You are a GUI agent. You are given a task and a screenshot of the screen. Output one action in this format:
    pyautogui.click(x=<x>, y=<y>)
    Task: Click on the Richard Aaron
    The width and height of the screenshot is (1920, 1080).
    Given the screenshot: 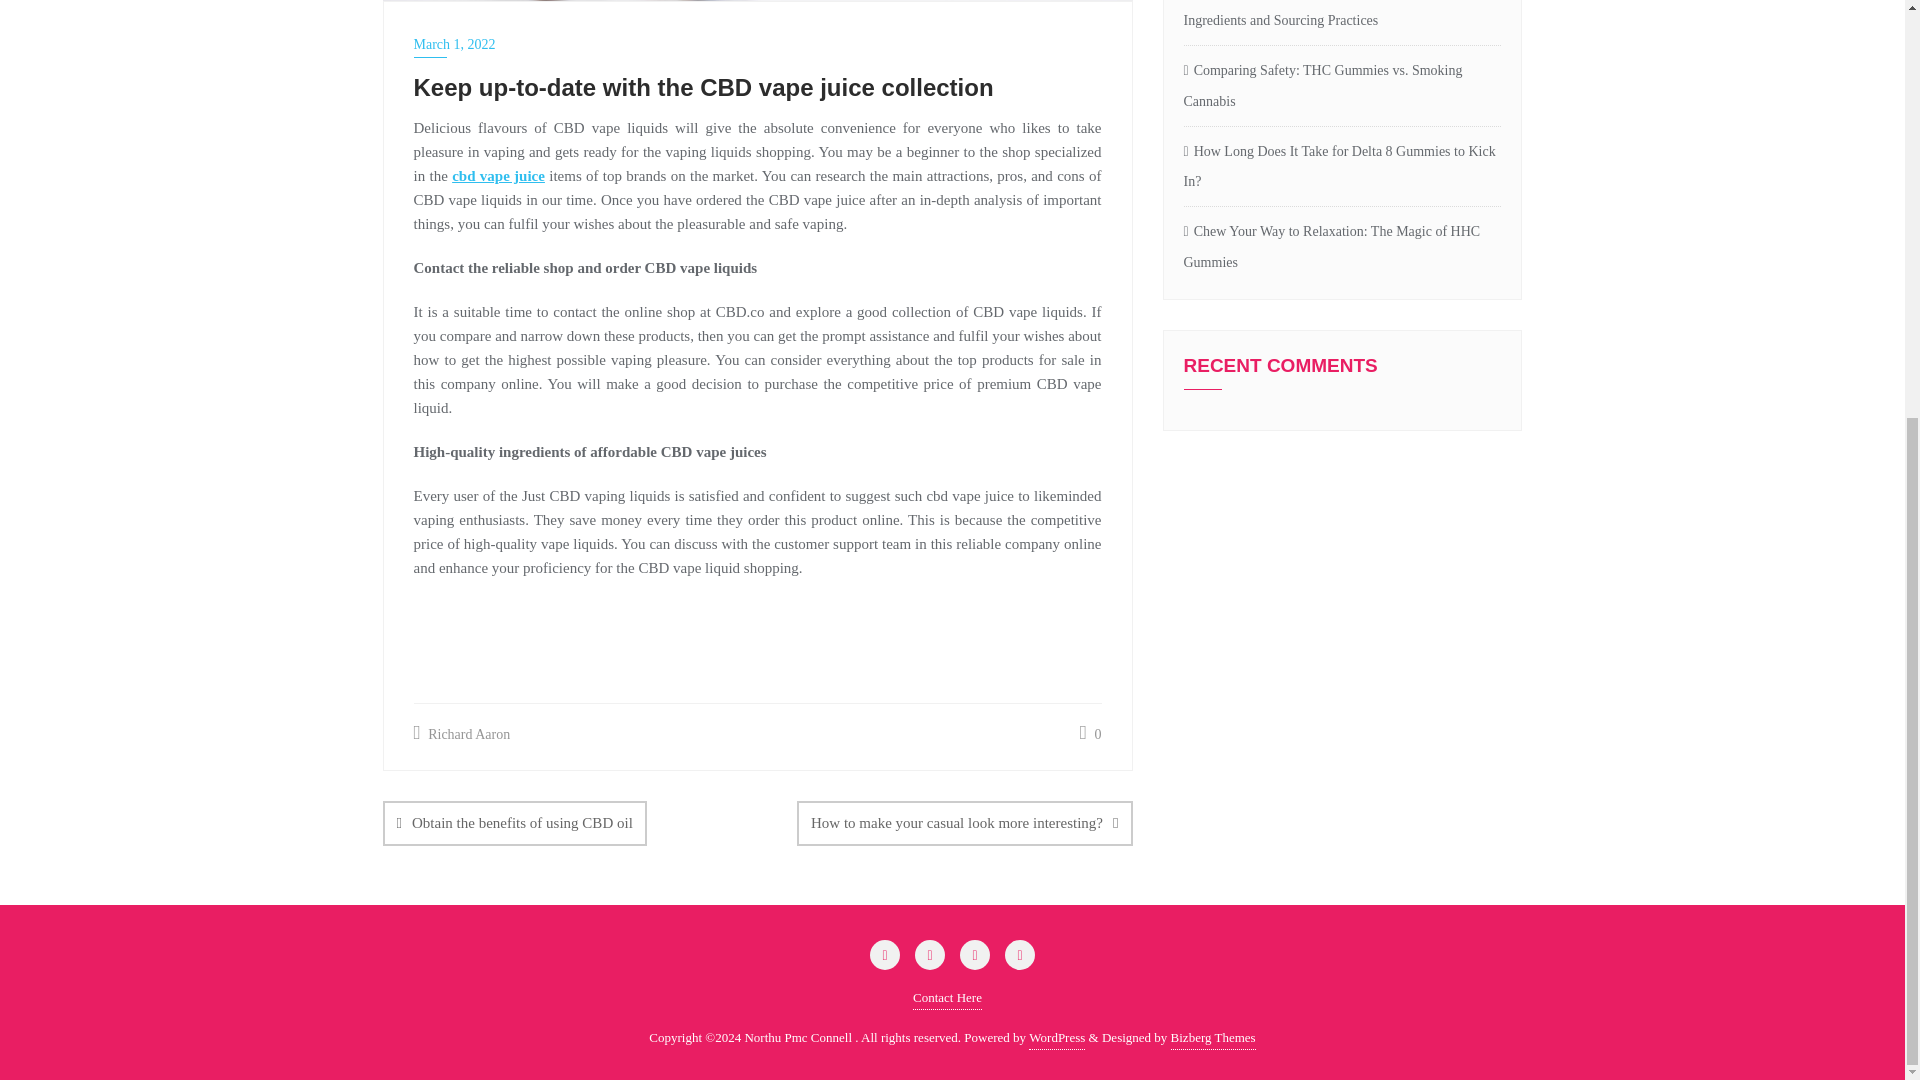 What is the action you would take?
    pyautogui.click(x=462, y=734)
    